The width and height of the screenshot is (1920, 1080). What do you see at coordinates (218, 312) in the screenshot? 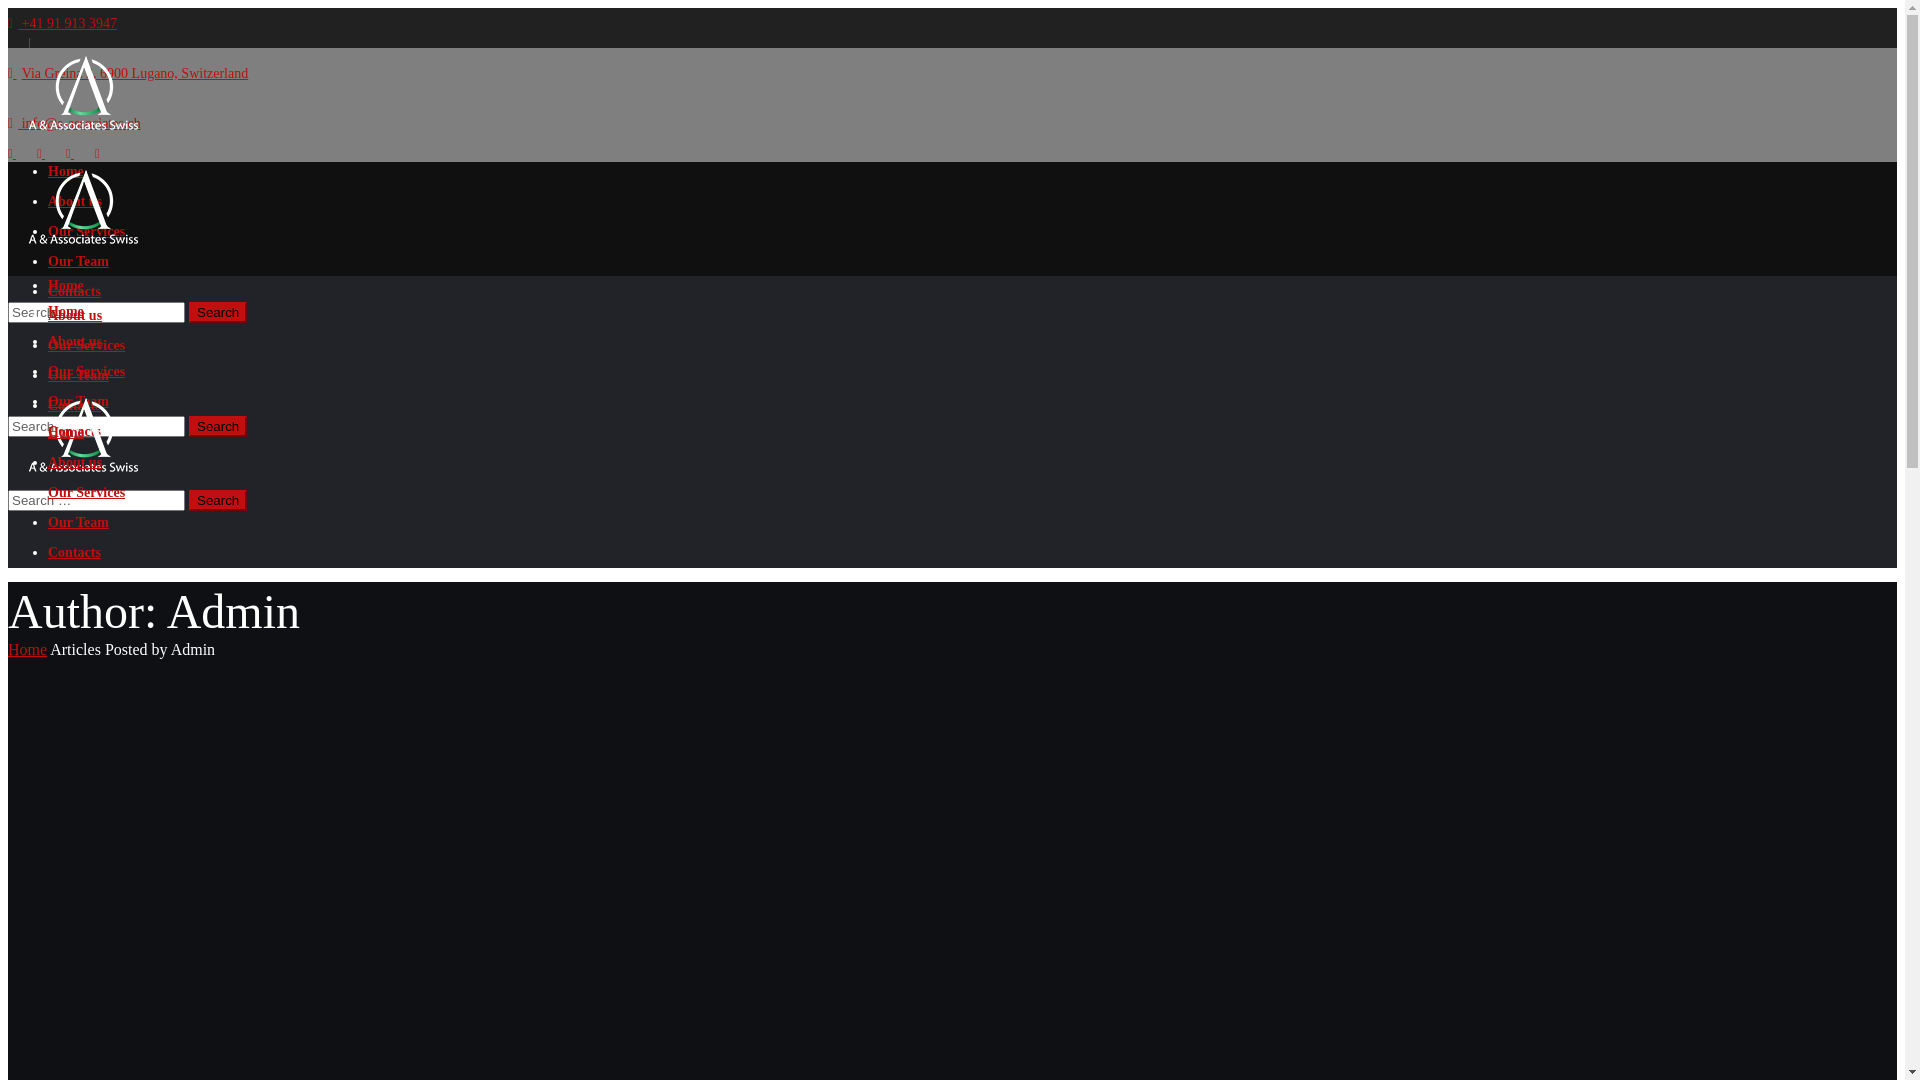
I see `Search` at bounding box center [218, 312].